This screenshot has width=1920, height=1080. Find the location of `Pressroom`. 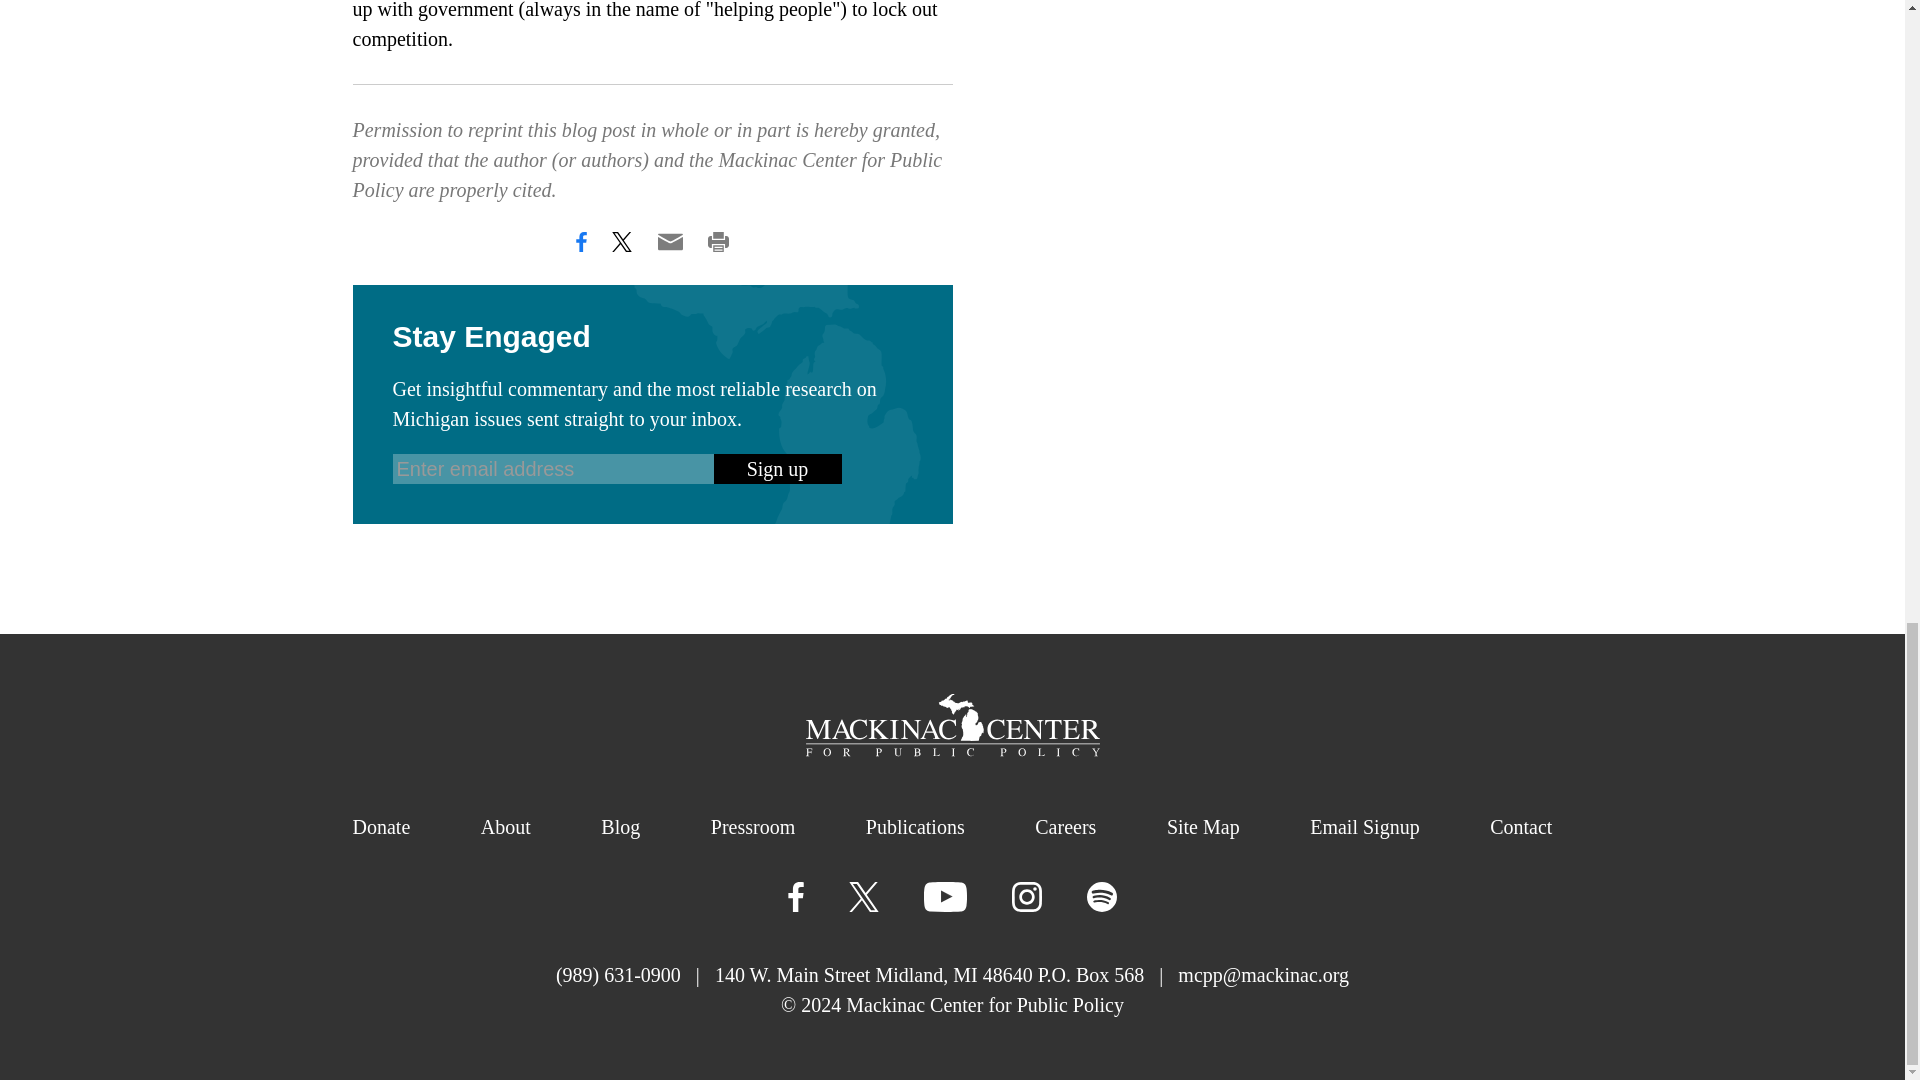

Pressroom is located at coordinates (752, 827).